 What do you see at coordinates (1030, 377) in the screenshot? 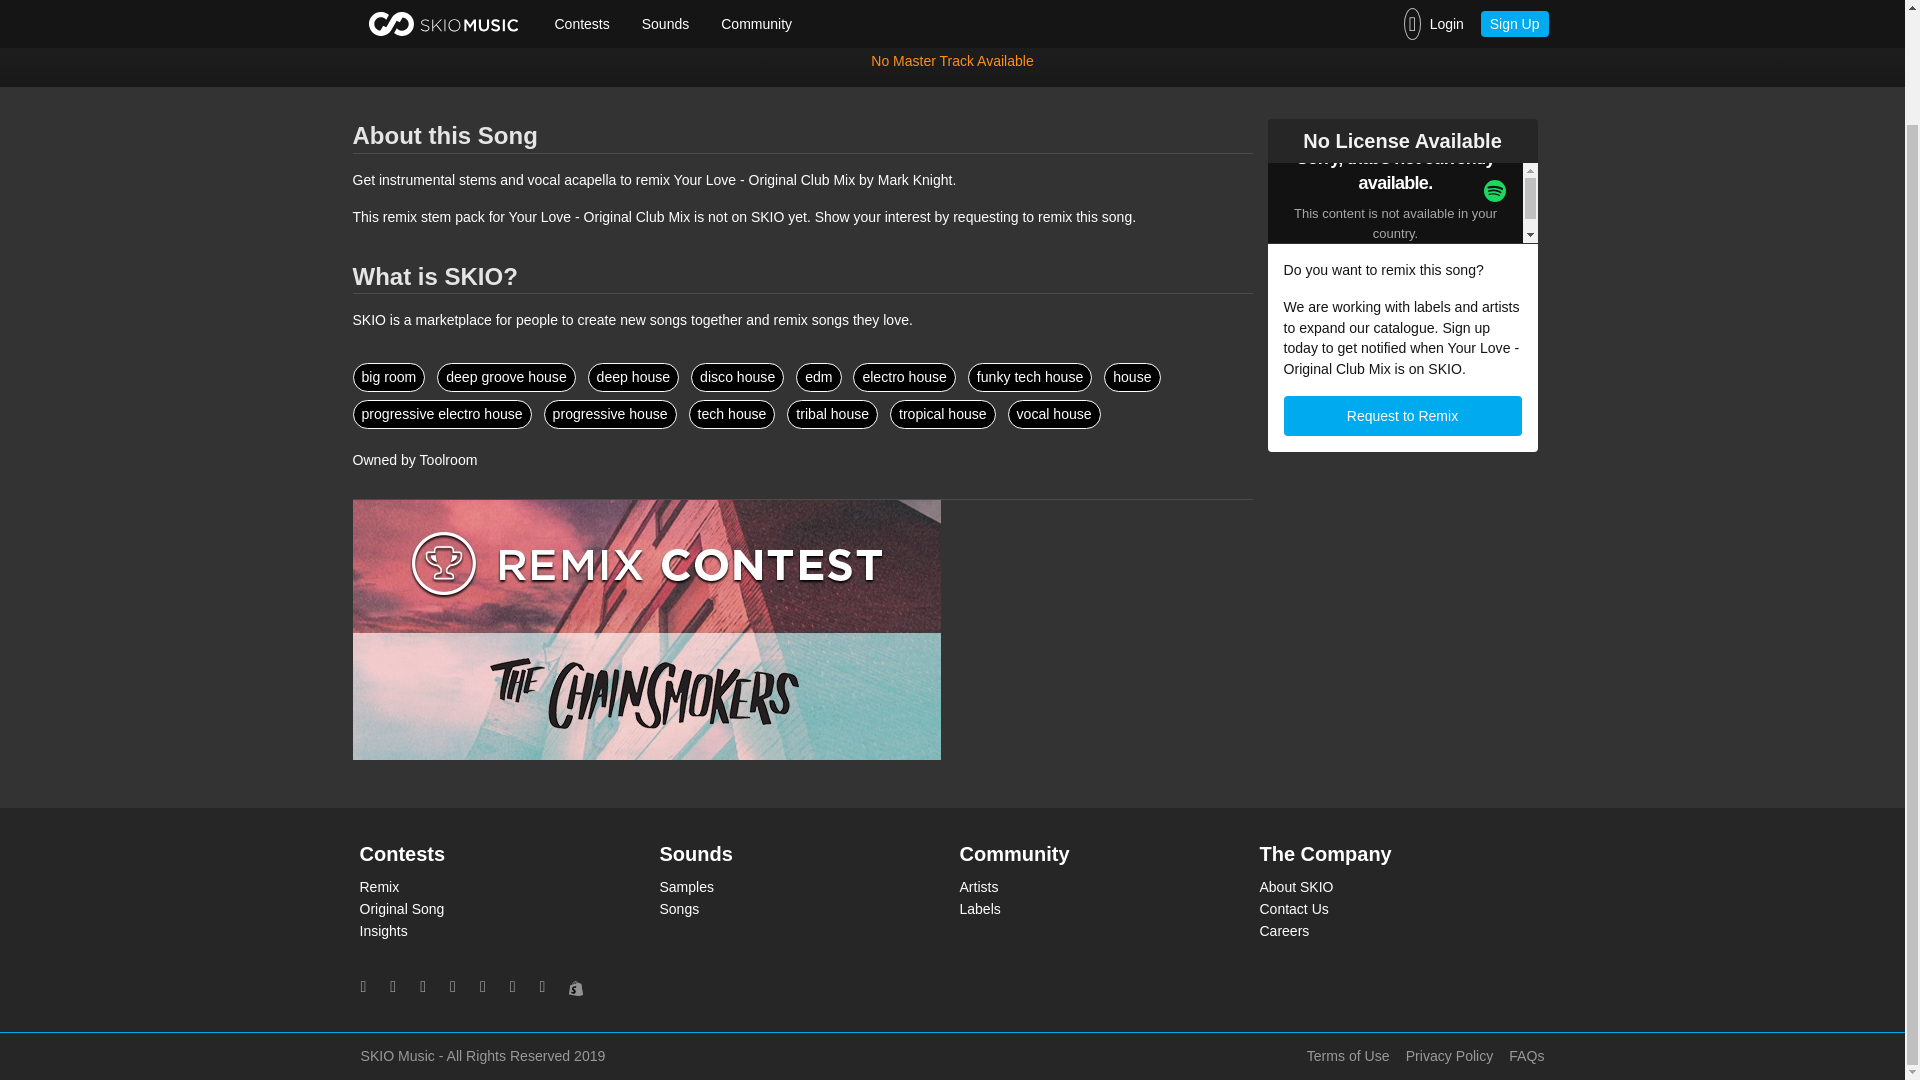
I see `funky tech house` at bounding box center [1030, 377].